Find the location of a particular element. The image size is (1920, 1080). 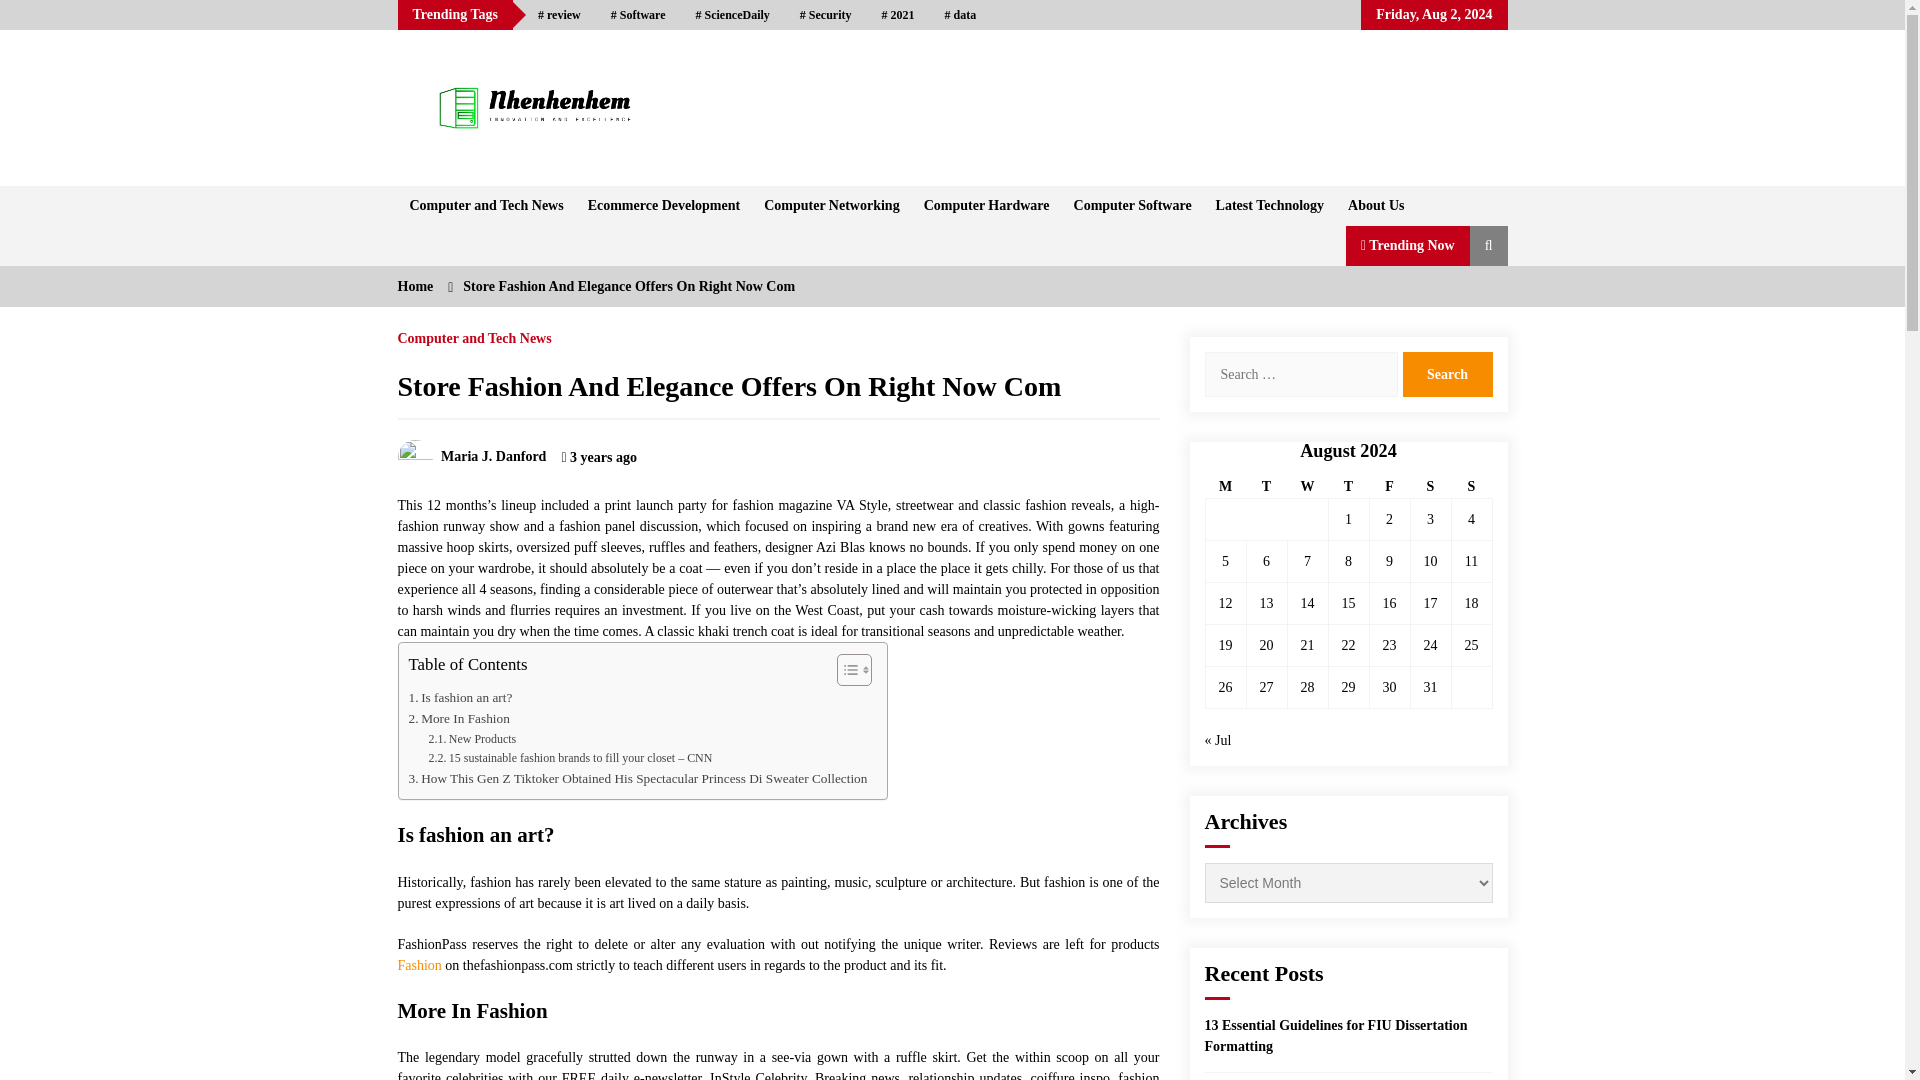

Wednesday is located at coordinates (1307, 486).